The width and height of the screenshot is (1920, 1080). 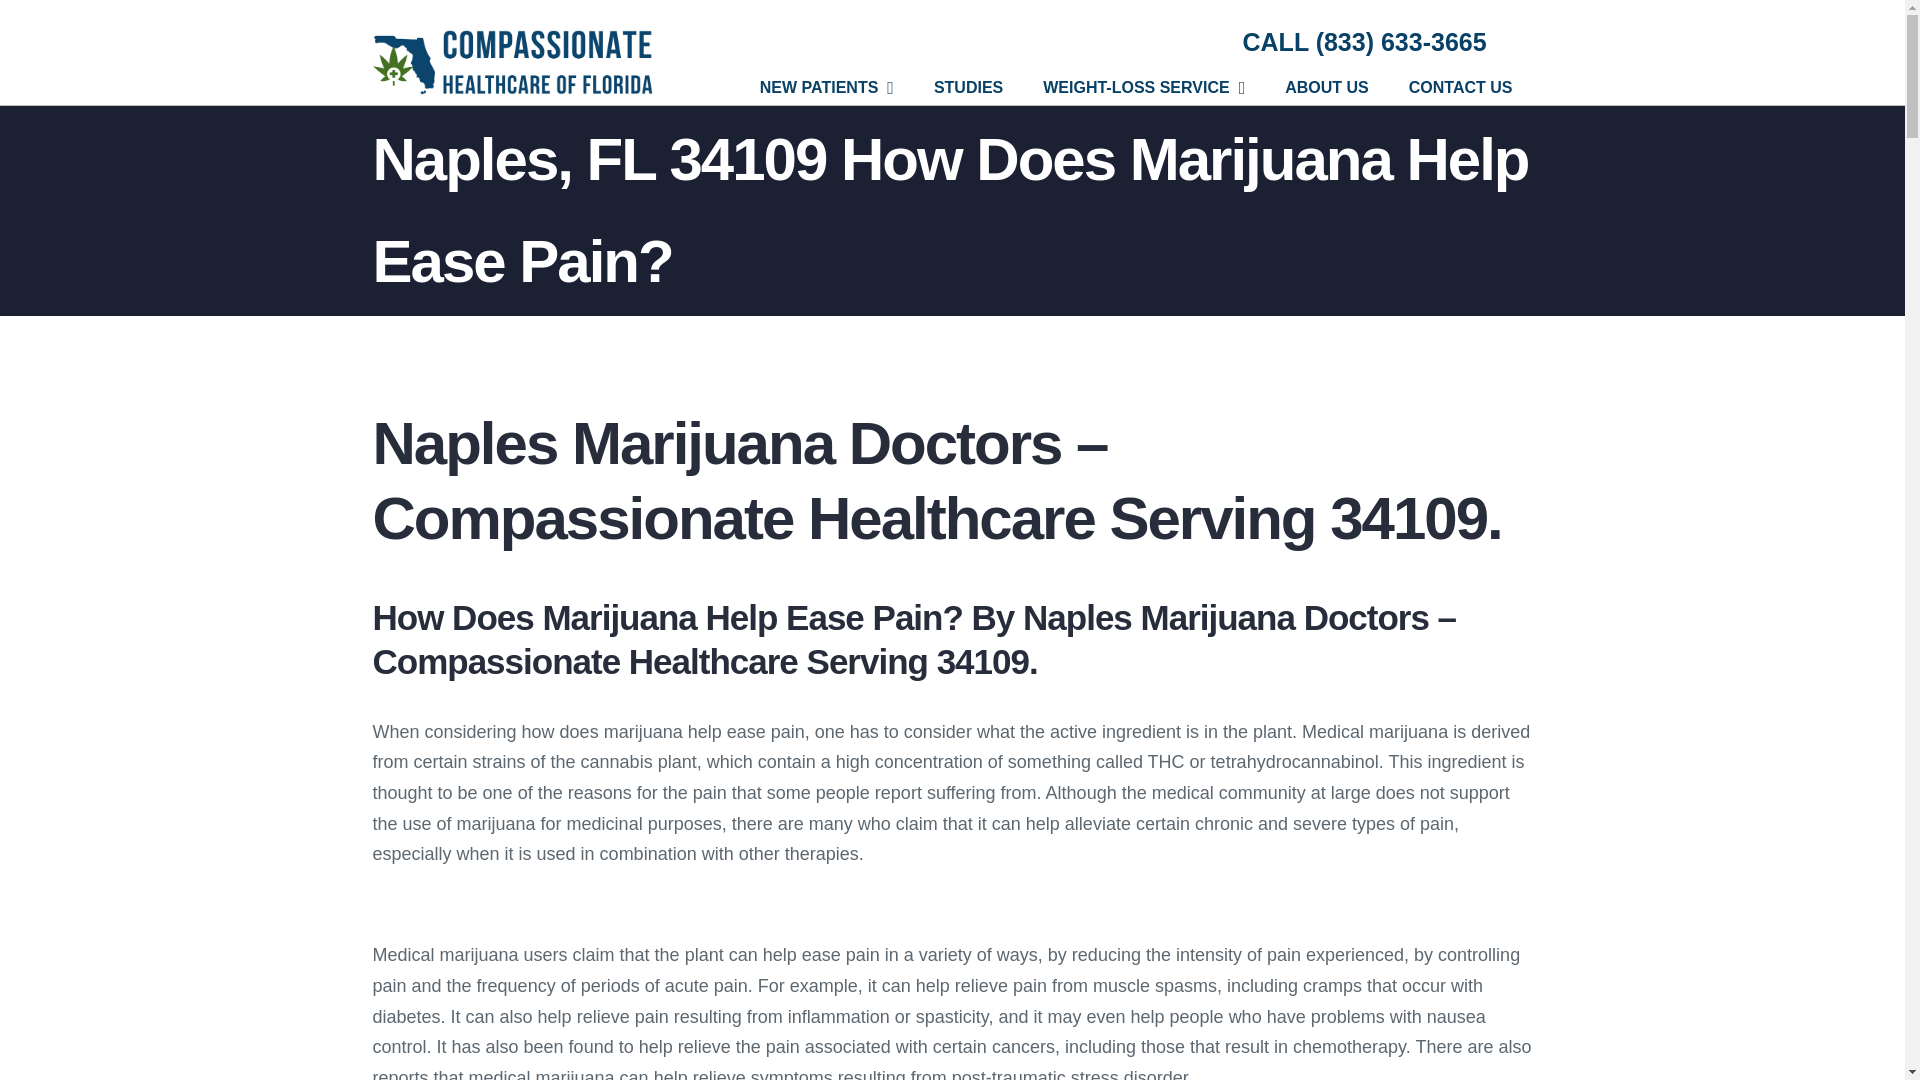 I want to click on ABOUT US, so click(x=1326, y=87).